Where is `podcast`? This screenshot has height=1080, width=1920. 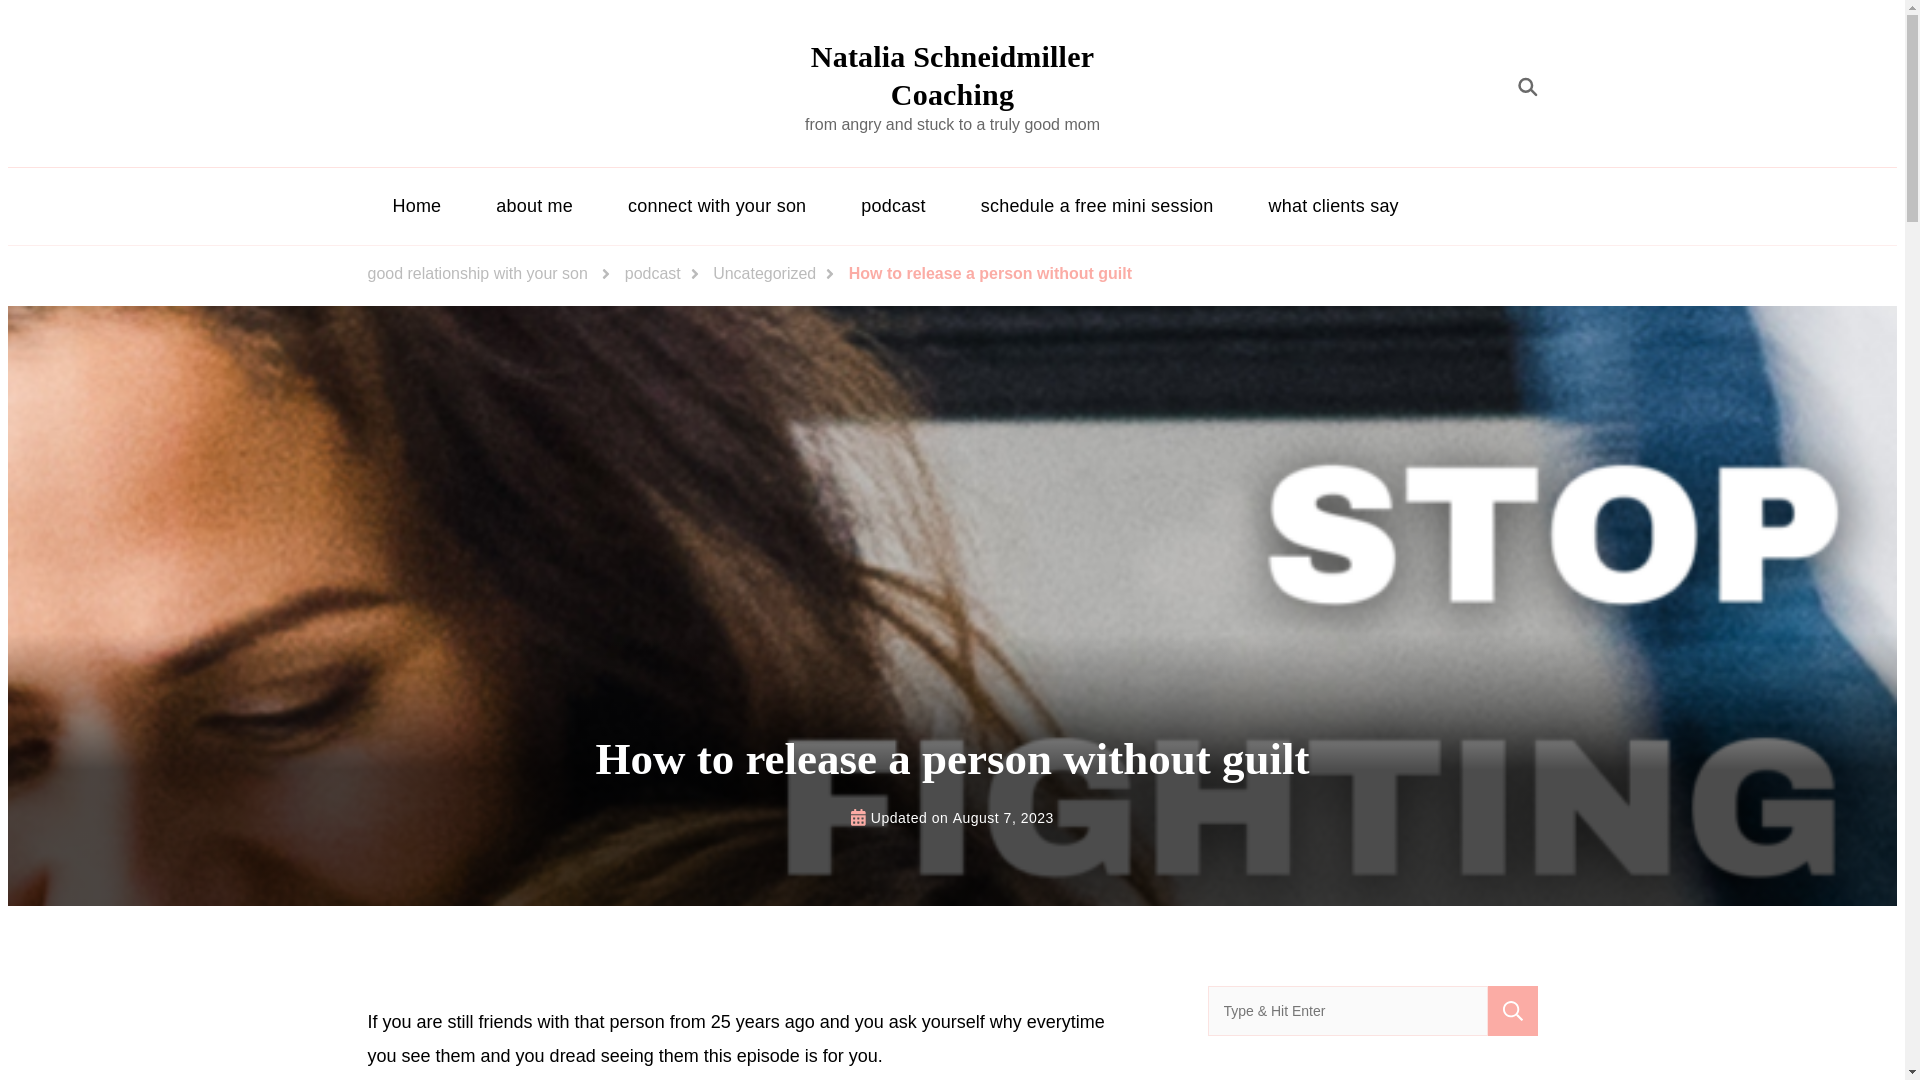
podcast is located at coordinates (653, 274).